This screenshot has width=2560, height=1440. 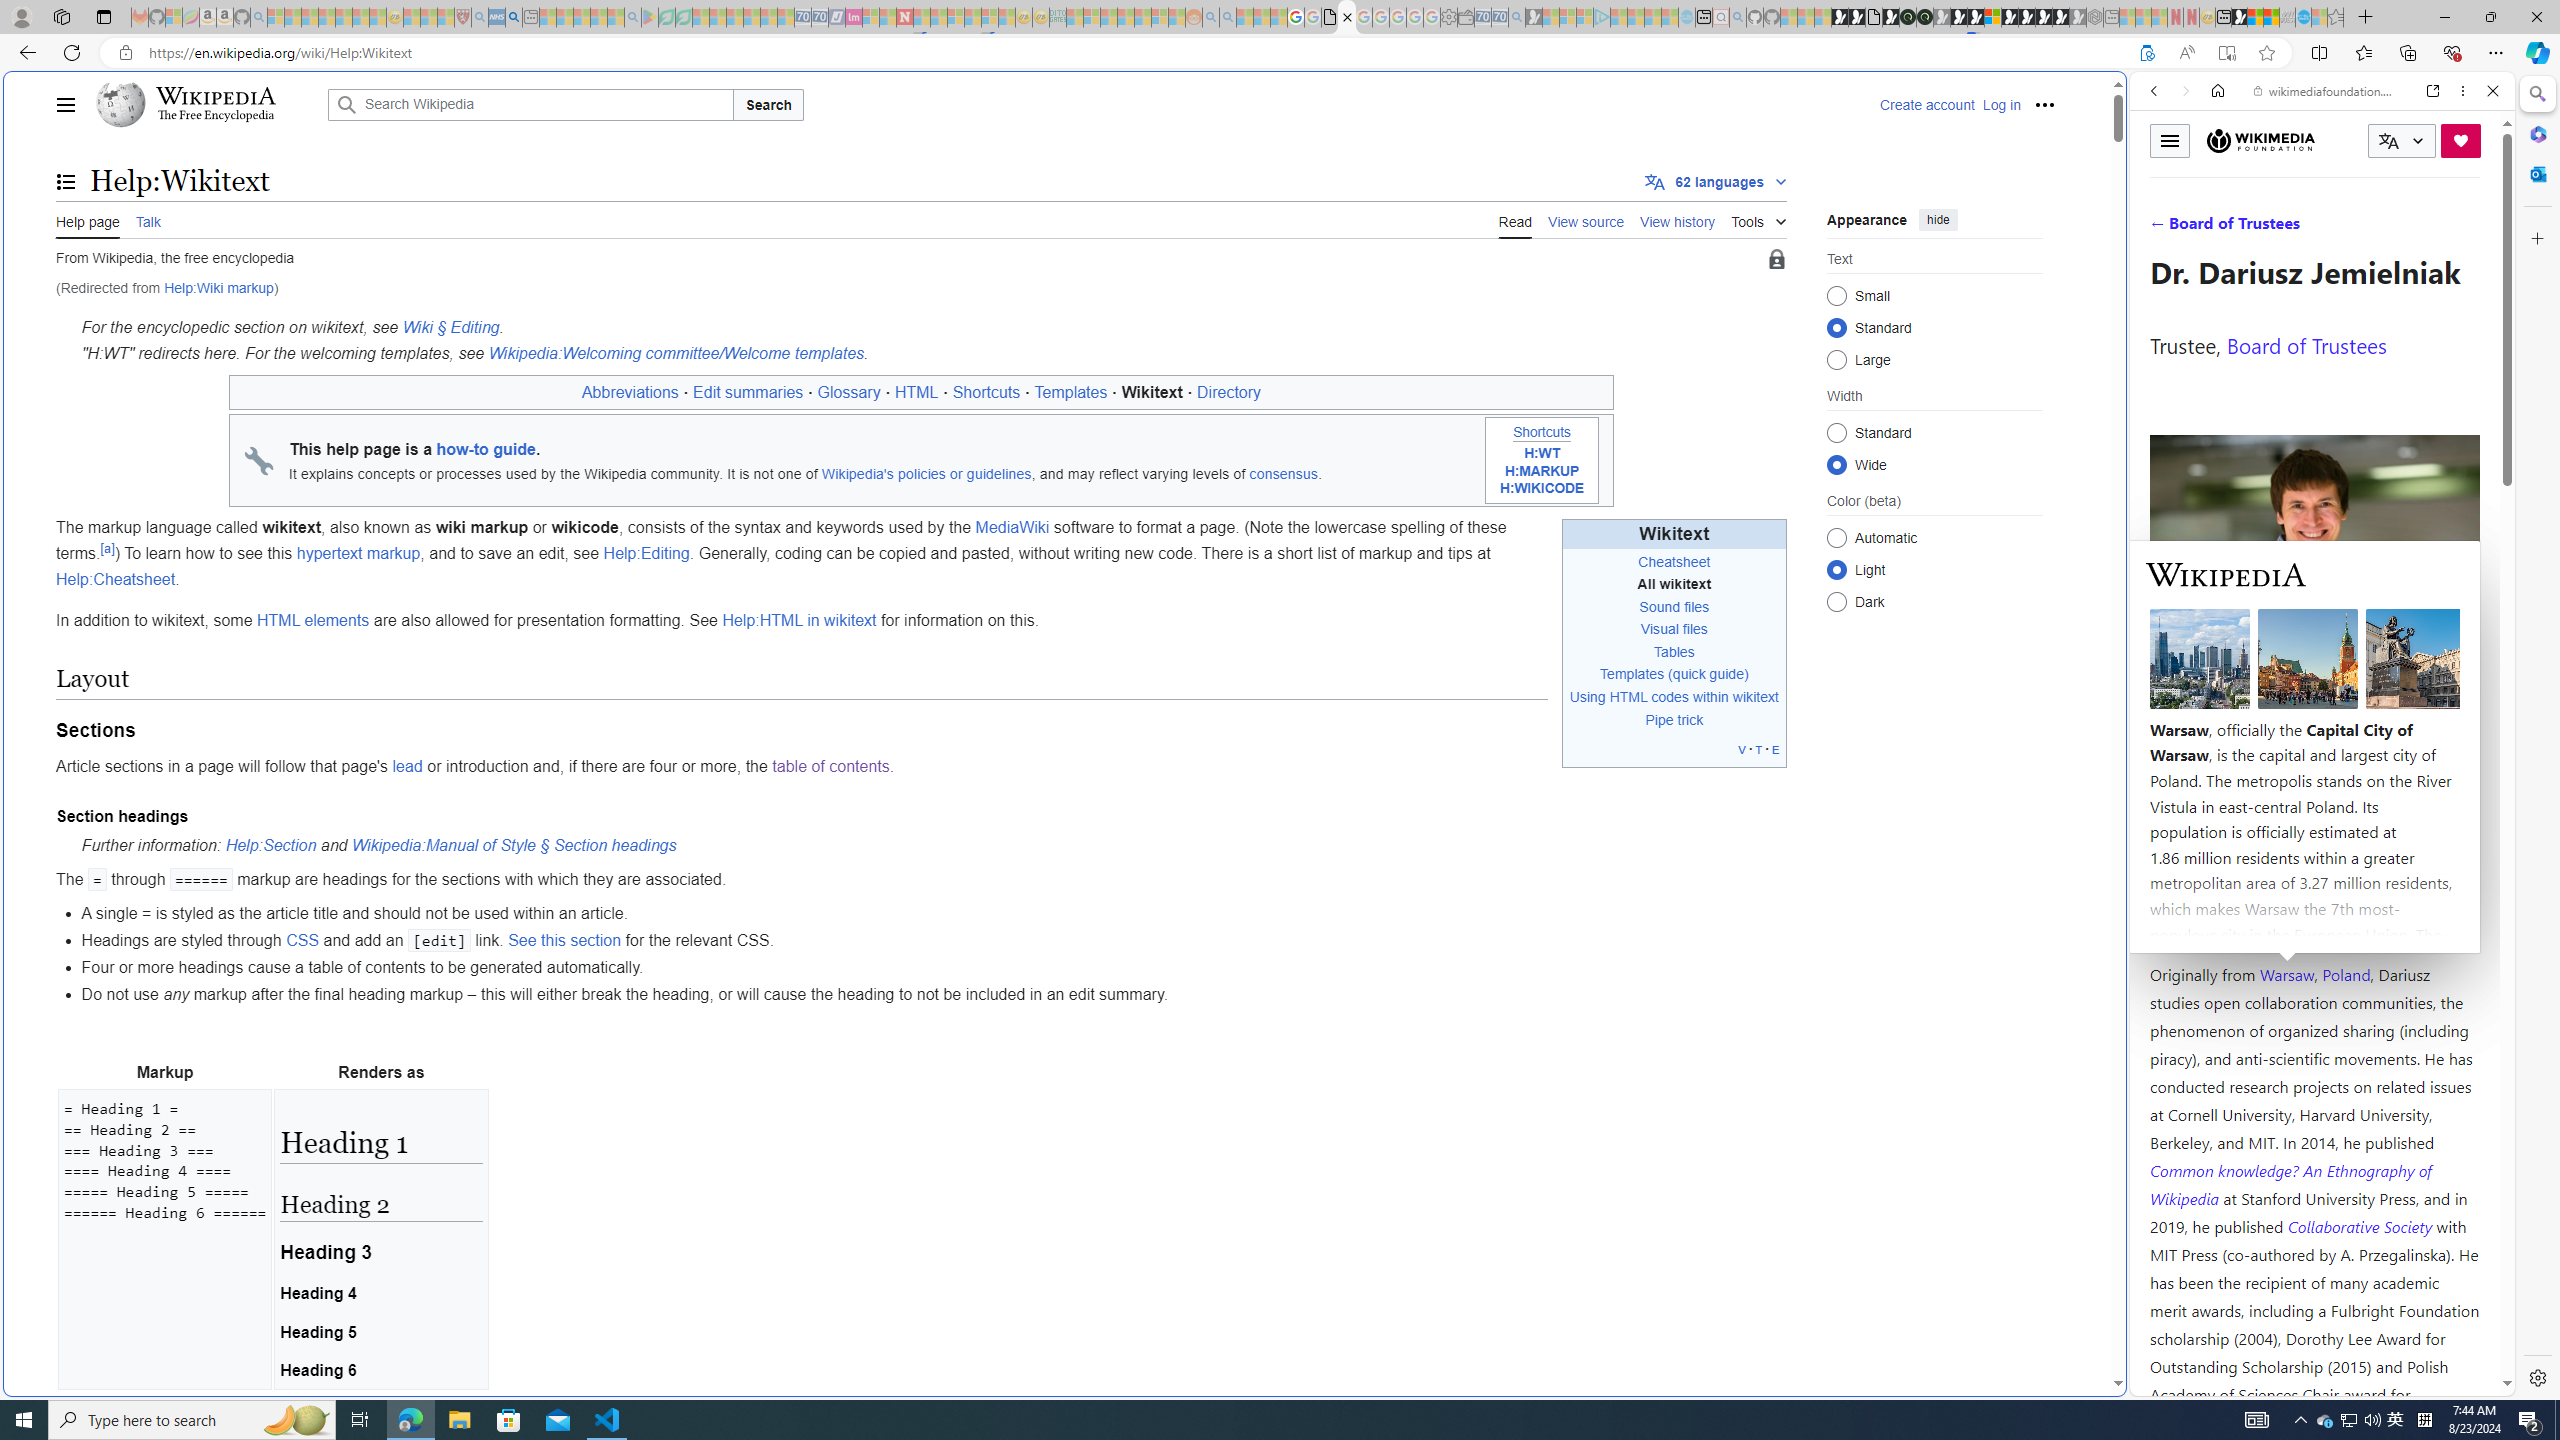 What do you see at coordinates (1674, 562) in the screenshot?
I see `Cheatsheet` at bounding box center [1674, 562].